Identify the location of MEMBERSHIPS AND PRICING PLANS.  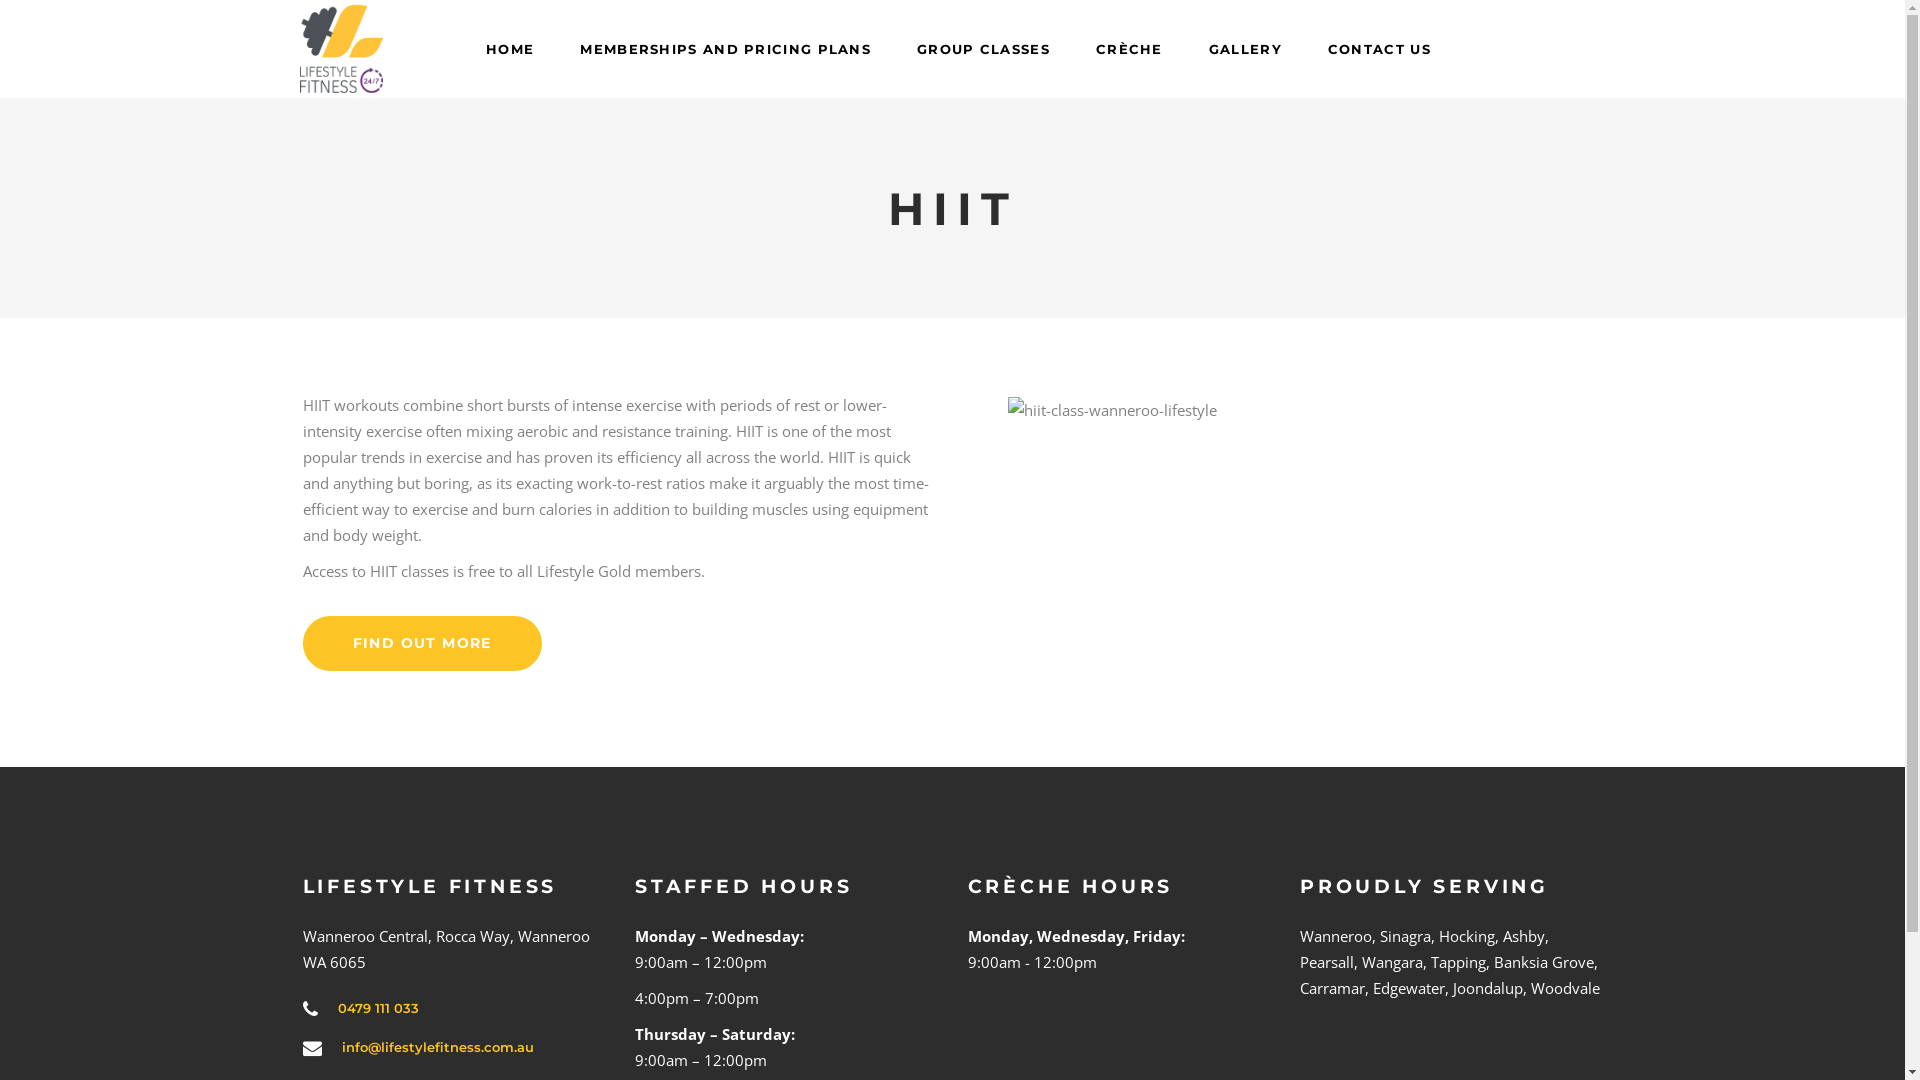
(726, 49).